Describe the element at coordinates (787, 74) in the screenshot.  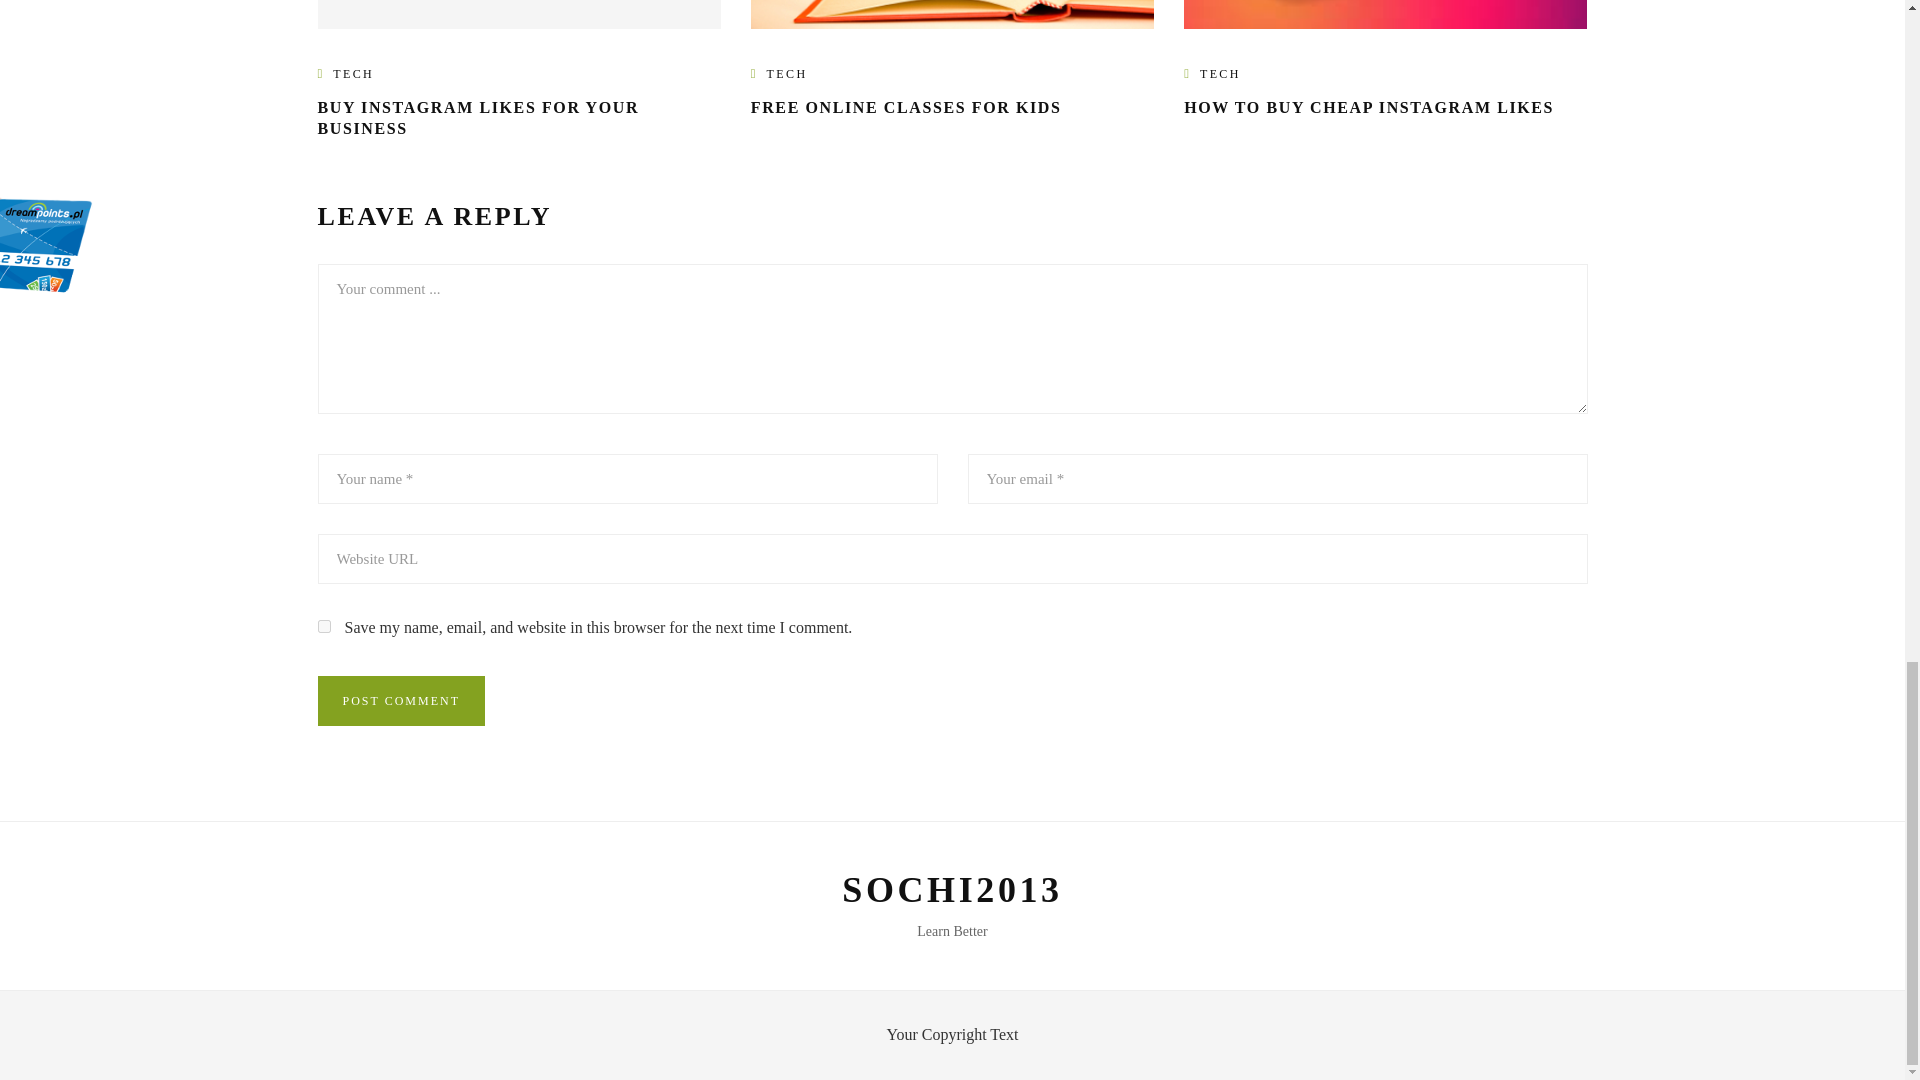
I see `TECH` at that location.